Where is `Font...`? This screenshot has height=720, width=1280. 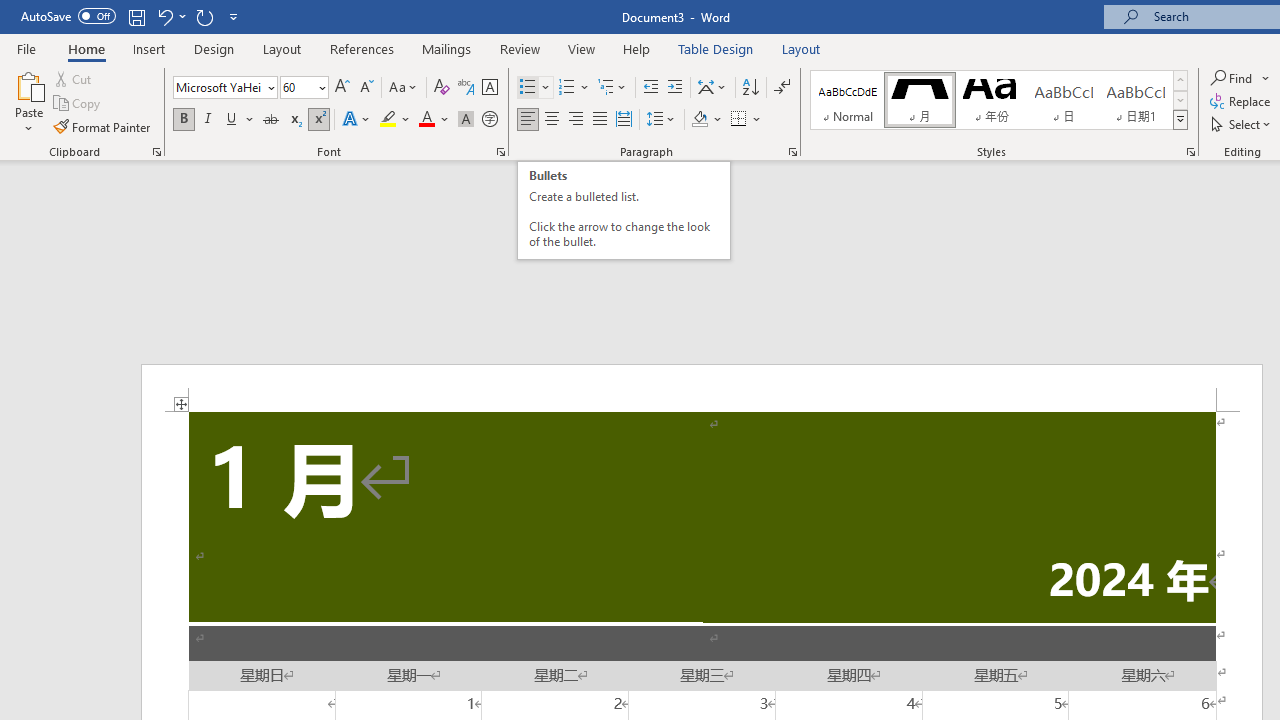
Font... is located at coordinates (500, 152).